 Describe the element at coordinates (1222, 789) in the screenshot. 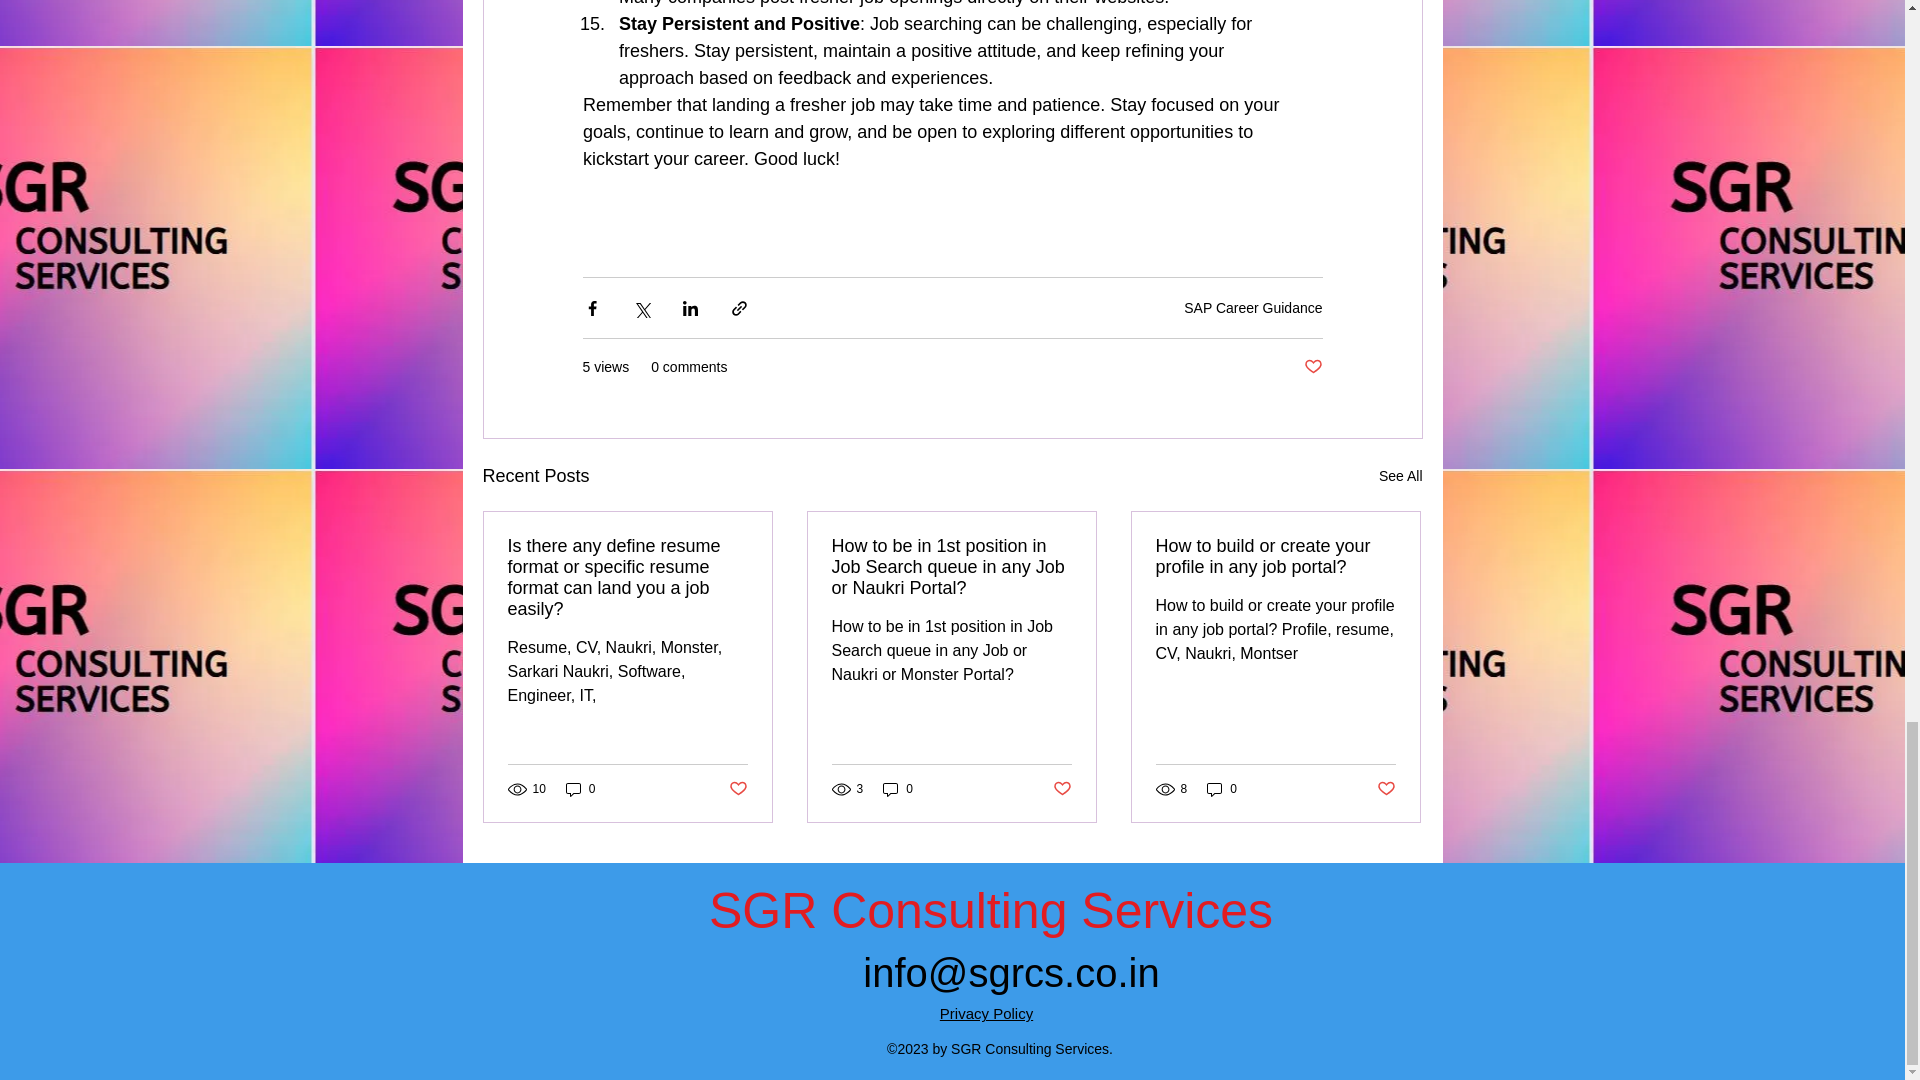

I see `0` at that location.